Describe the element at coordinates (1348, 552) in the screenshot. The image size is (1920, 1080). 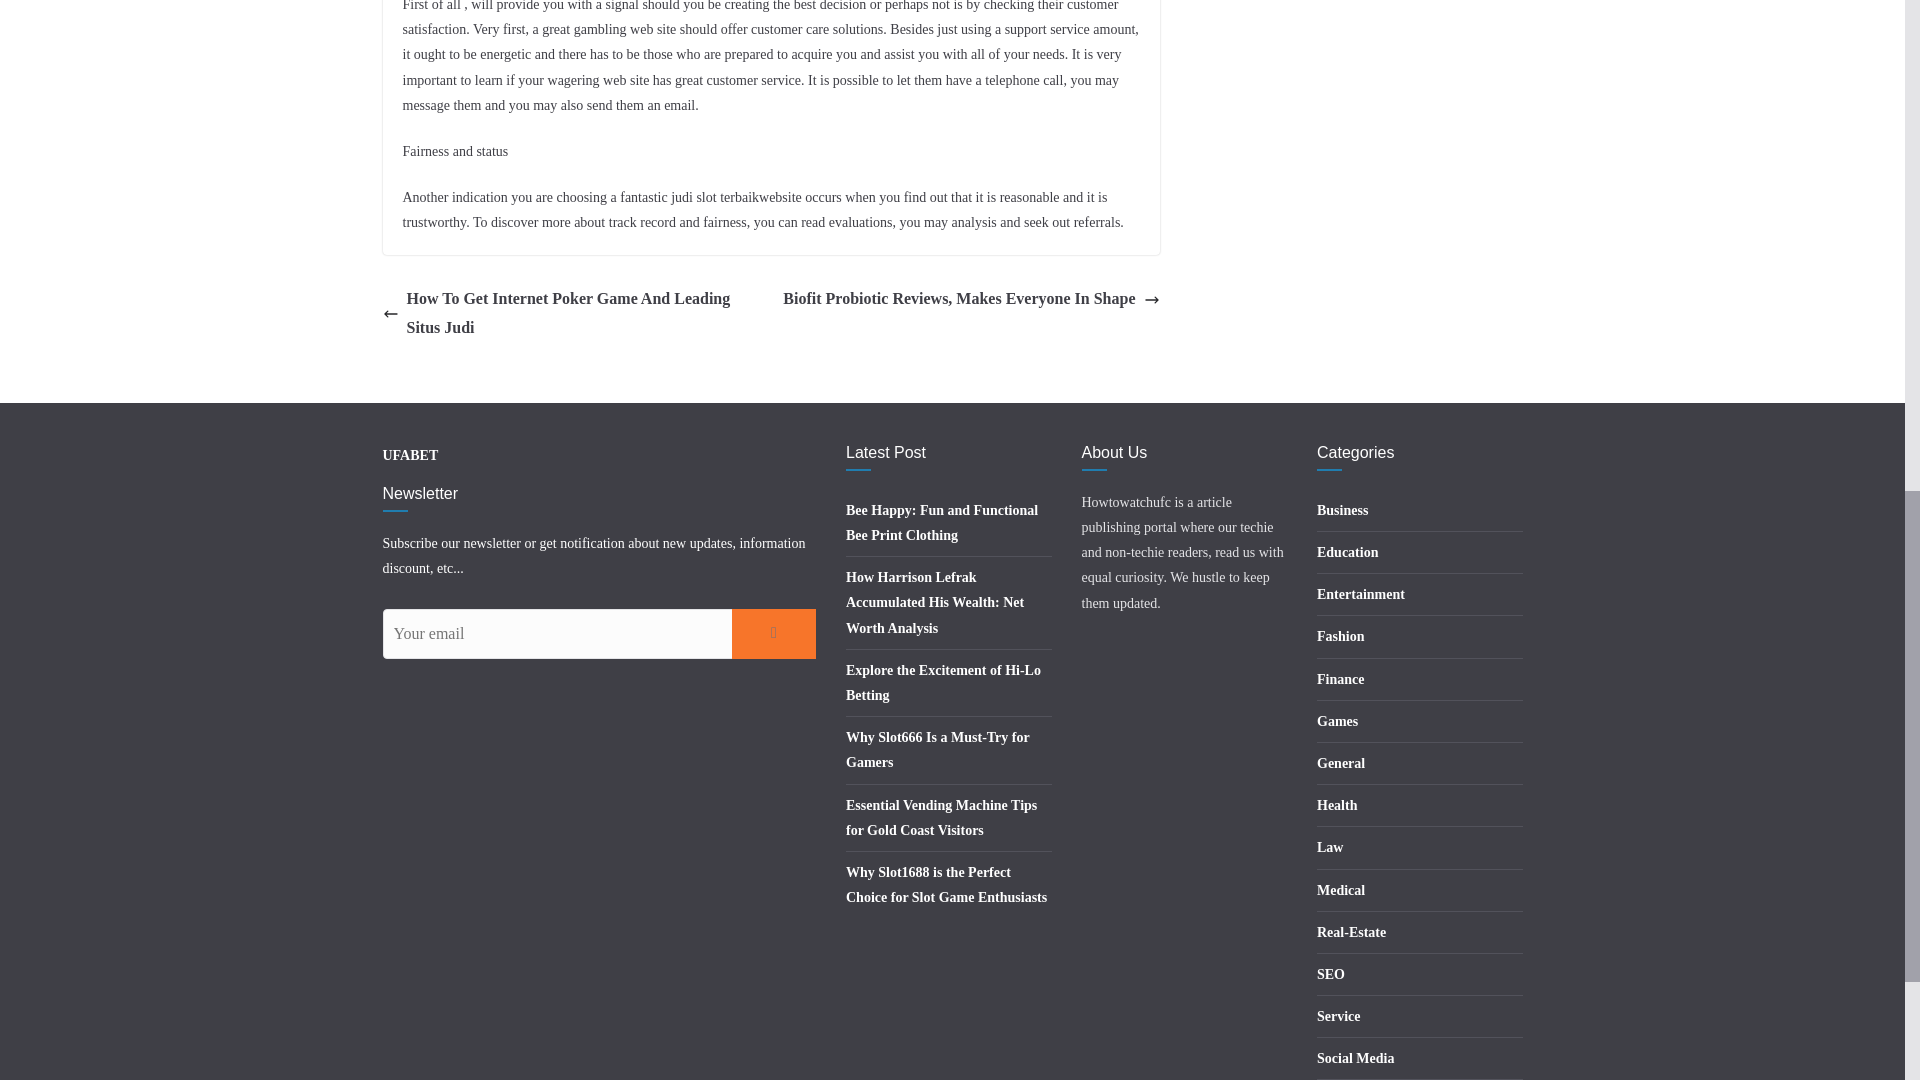
I see `Education` at that location.